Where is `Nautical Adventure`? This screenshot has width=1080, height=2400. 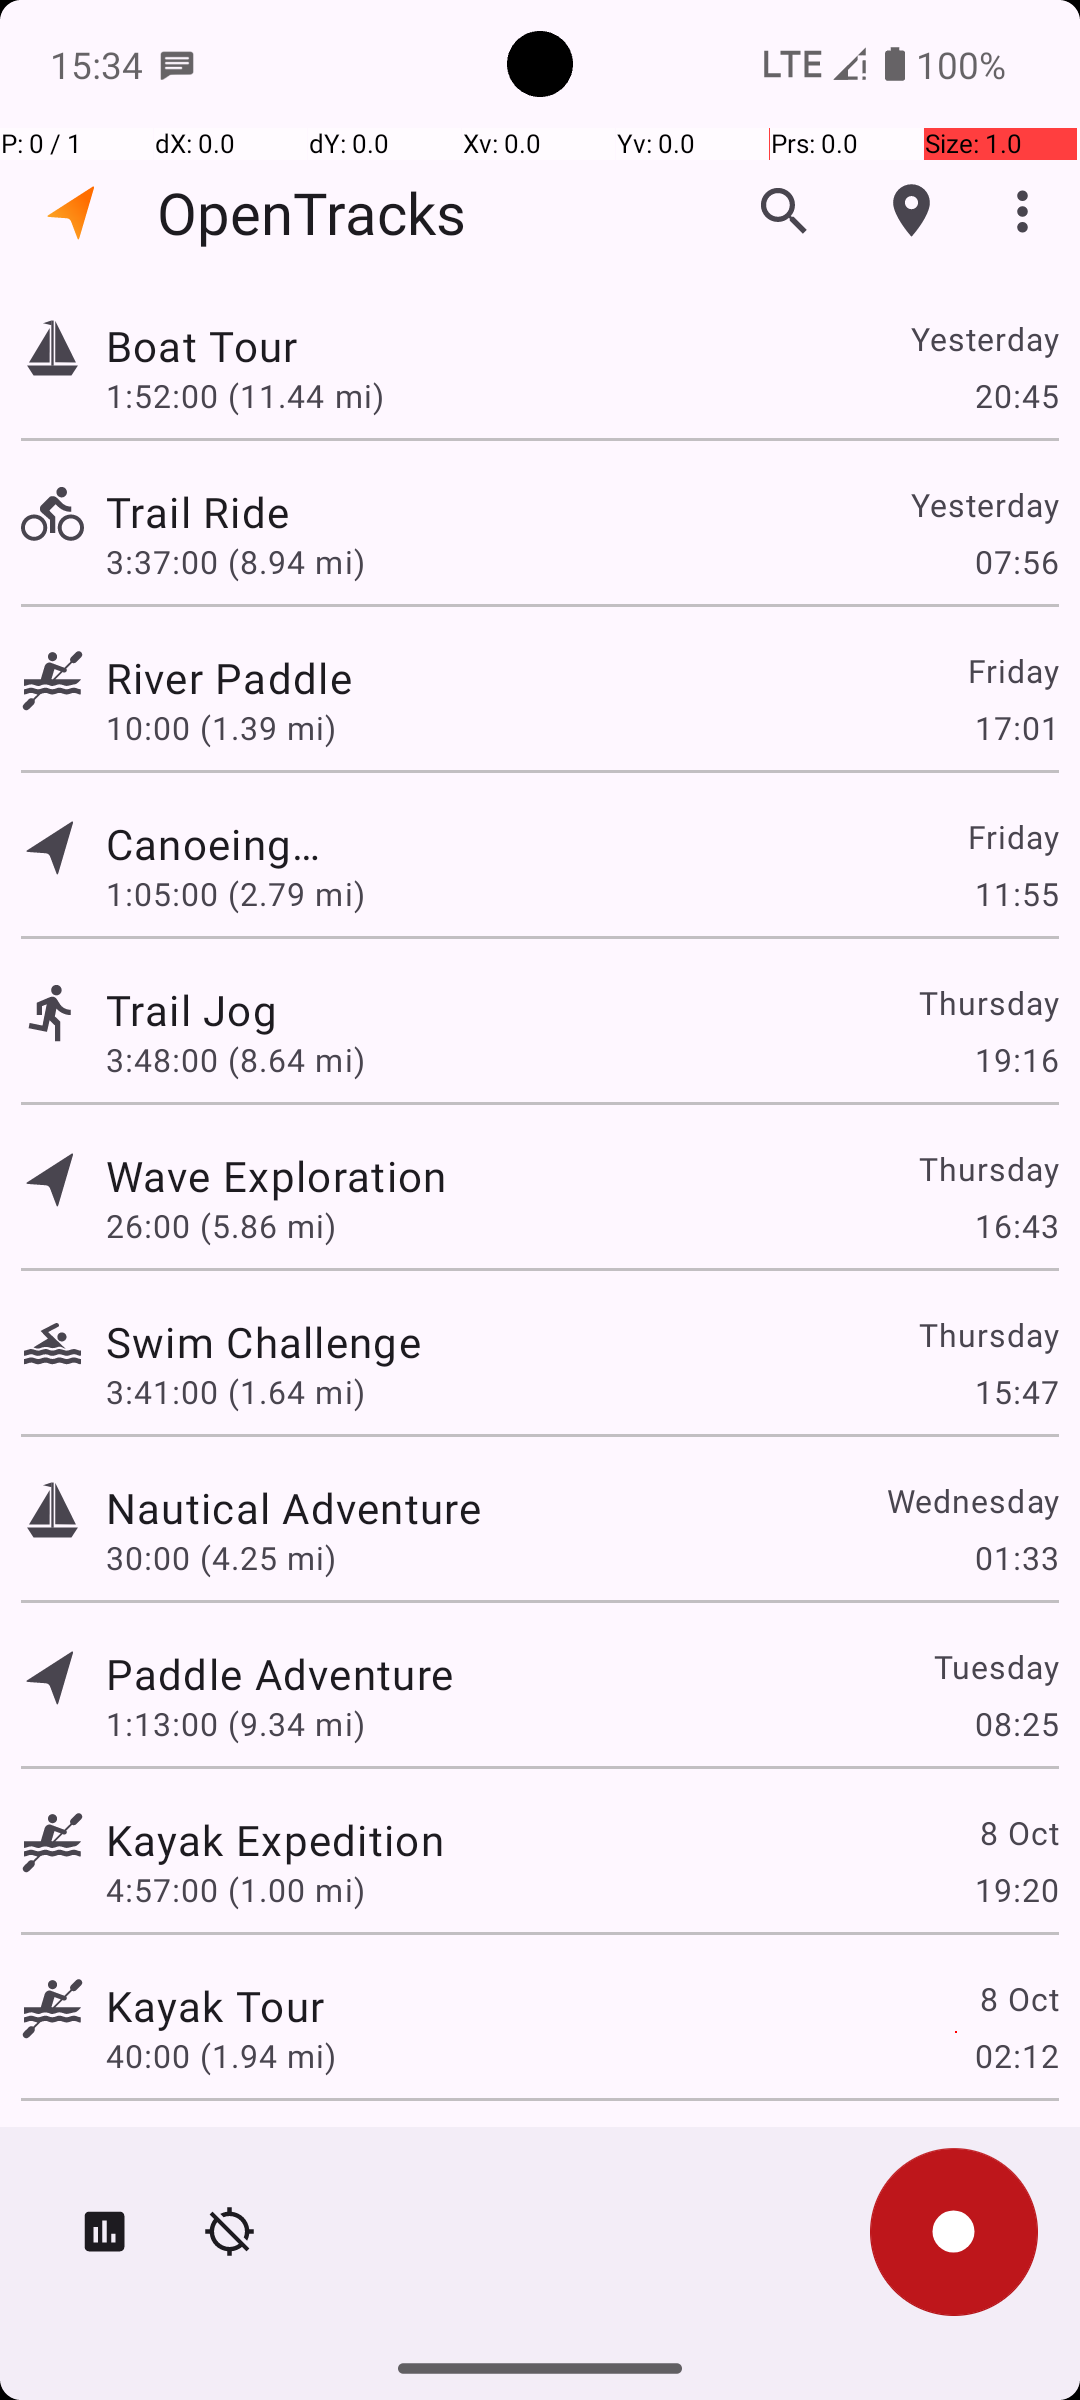 Nautical Adventure is located at coordinates (294, 1508).